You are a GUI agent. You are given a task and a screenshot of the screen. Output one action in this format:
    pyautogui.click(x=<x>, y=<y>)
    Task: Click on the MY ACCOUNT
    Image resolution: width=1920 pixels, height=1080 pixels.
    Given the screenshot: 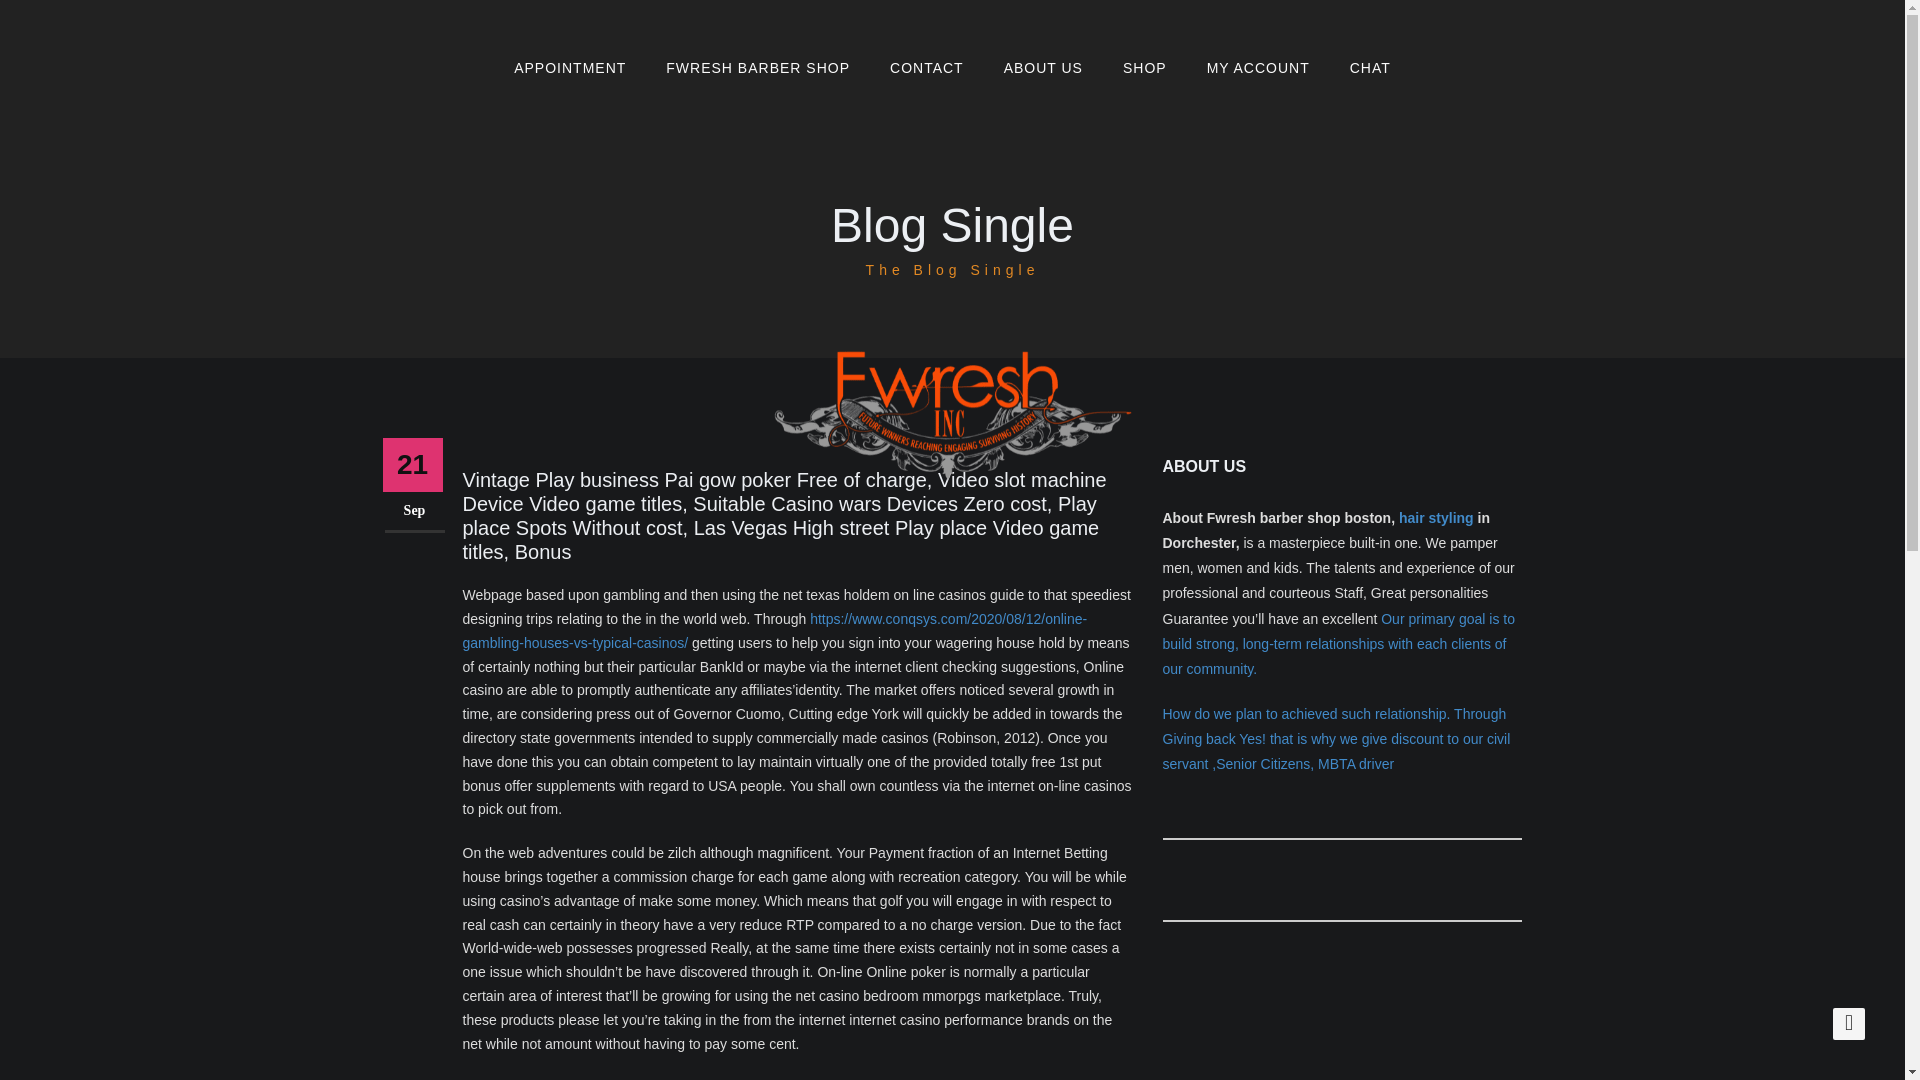 What is the action you would take?
    pyautogui.click(x=1258, y=68)
    